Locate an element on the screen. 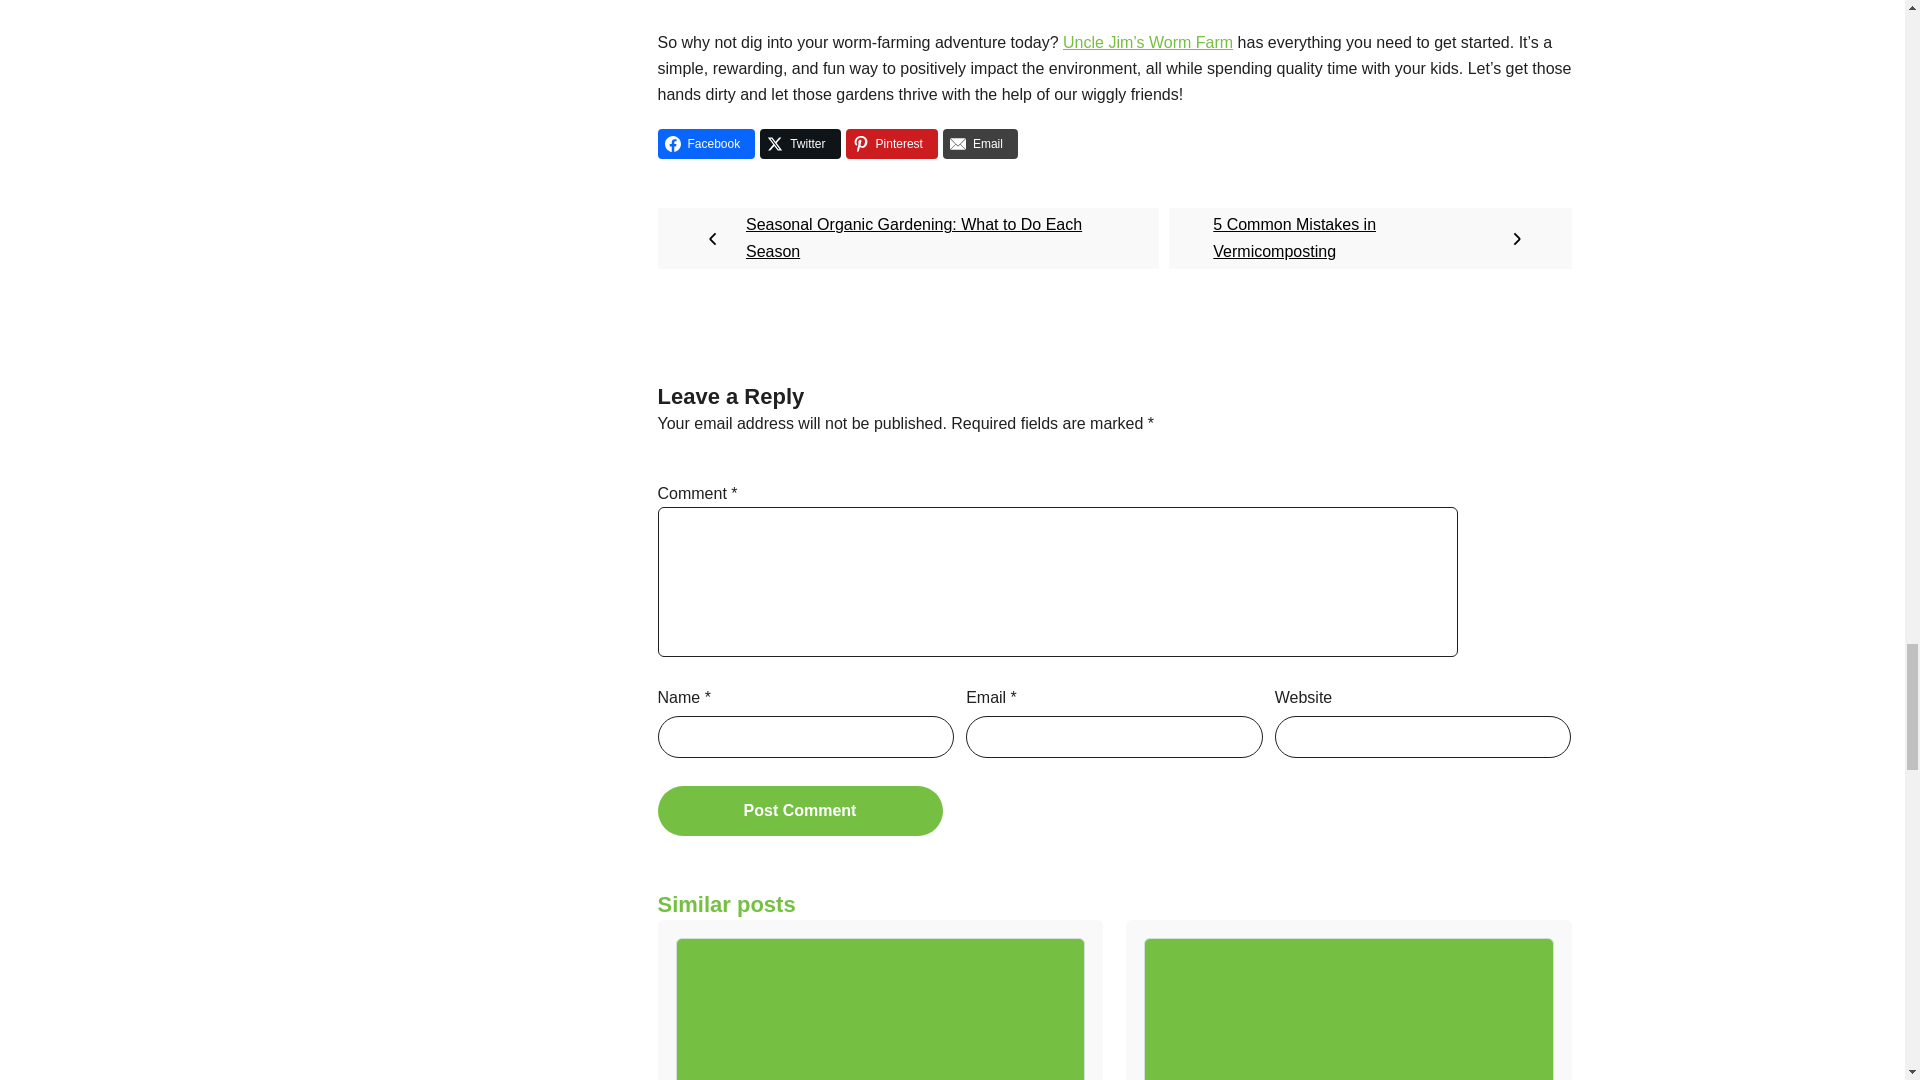 The height and width of the screenshot is (1080, 1920). Share on Pinterest is located at coordinates (892, 143).